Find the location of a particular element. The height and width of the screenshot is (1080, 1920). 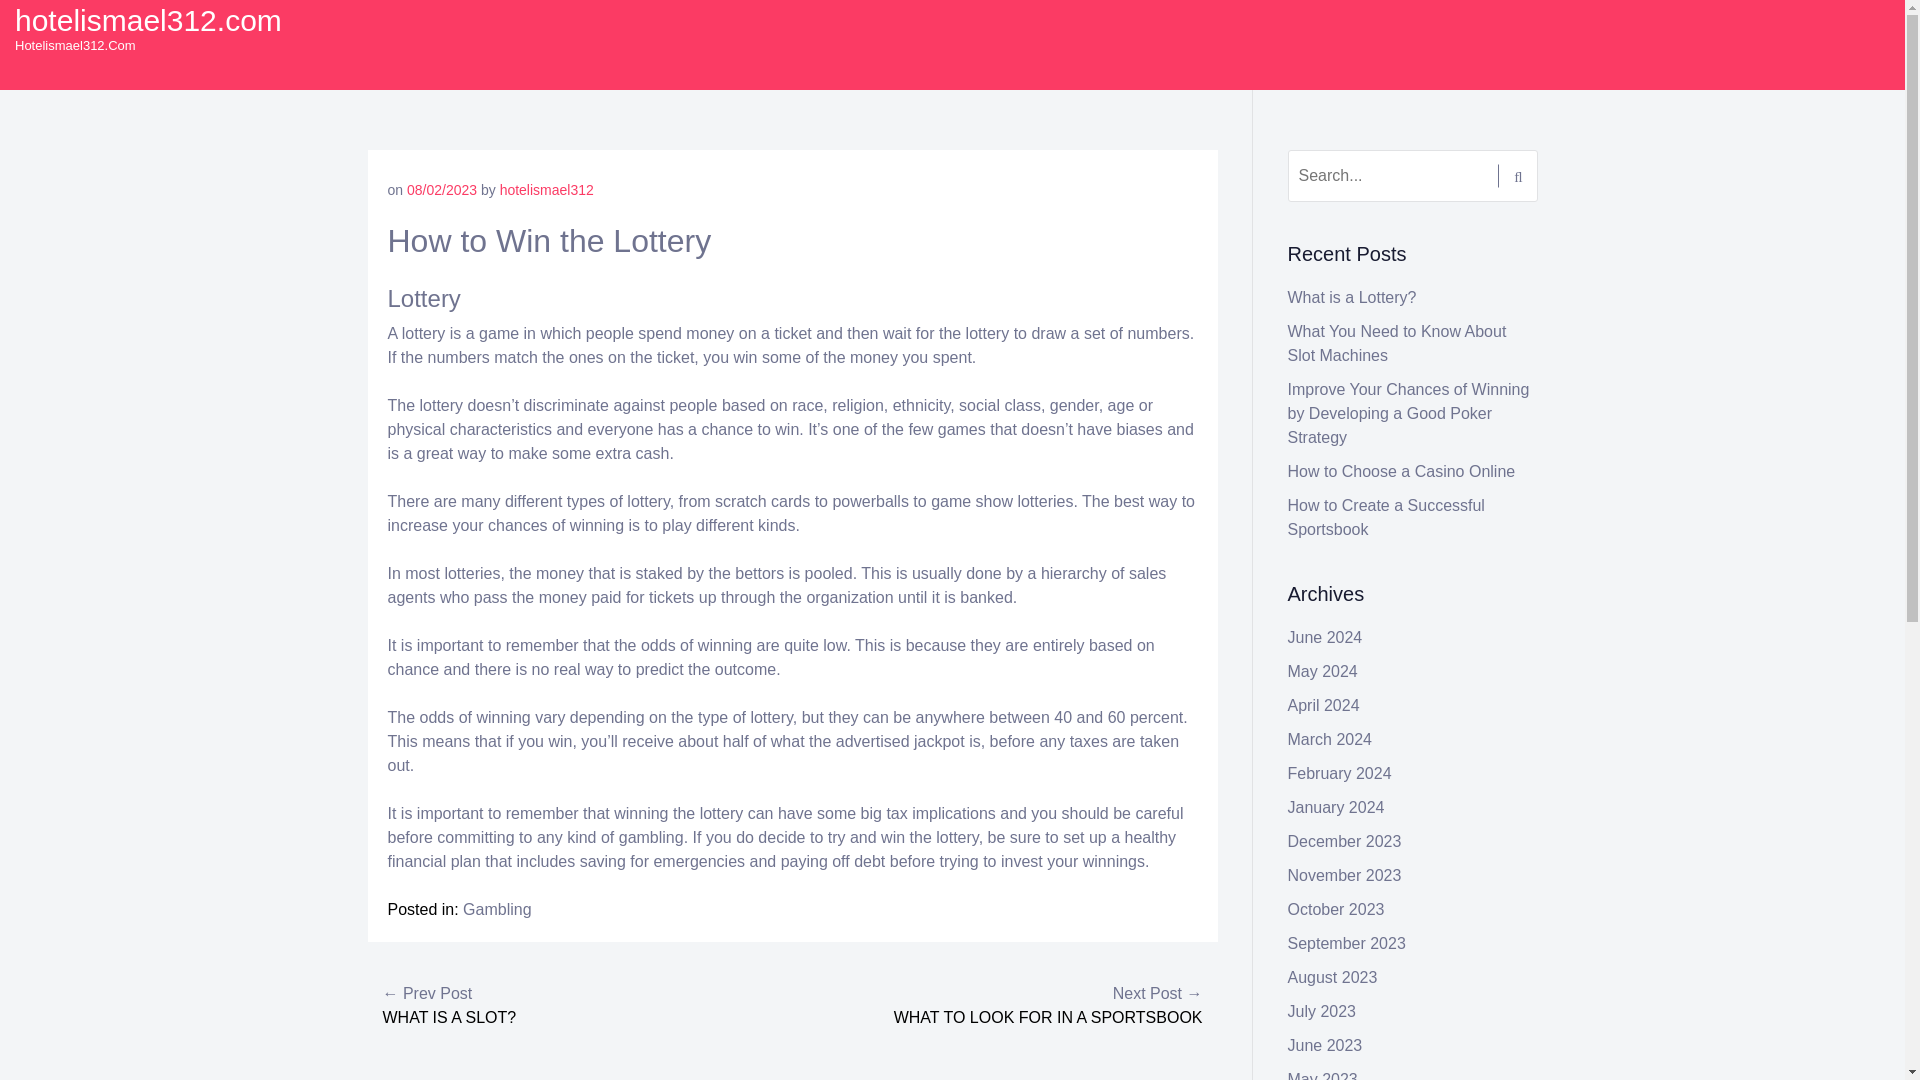

December 2023 is located at coordinates (1344, 840).